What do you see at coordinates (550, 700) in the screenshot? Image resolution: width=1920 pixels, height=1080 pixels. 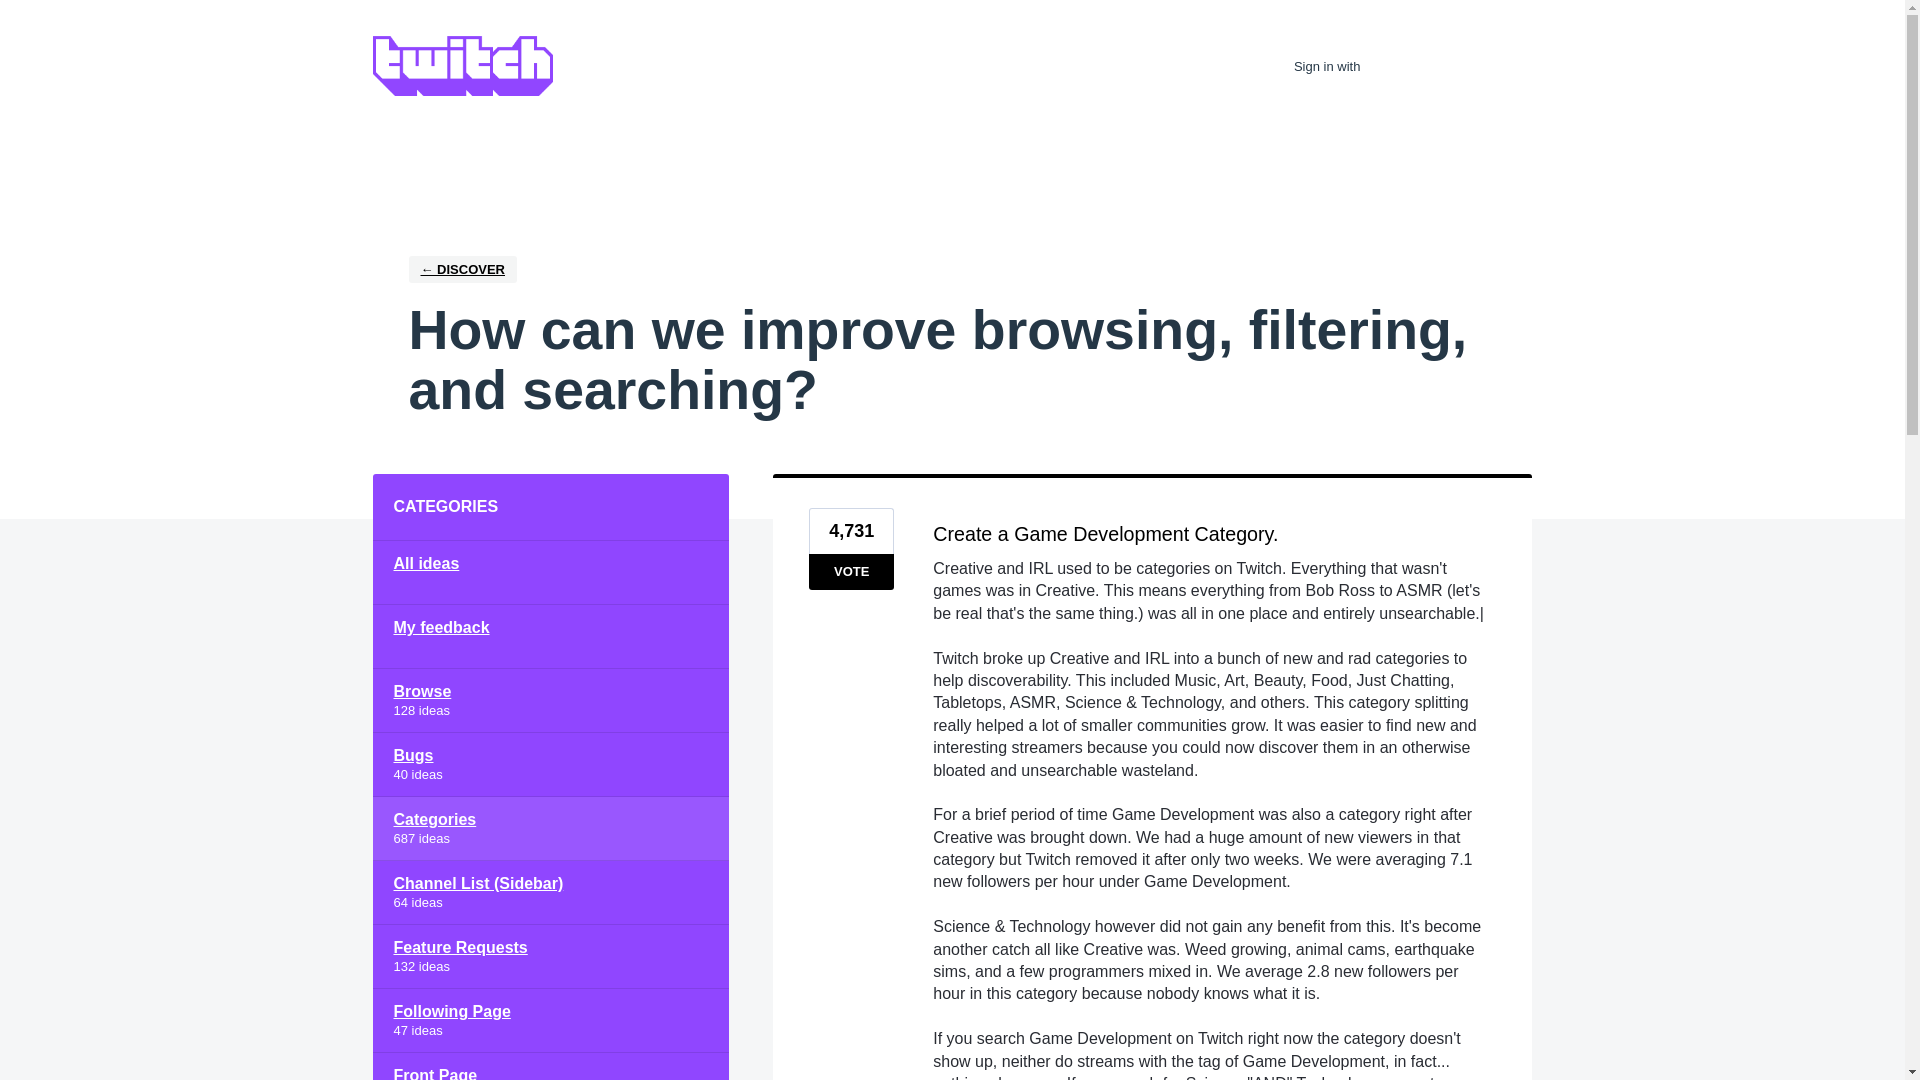 I see `Browse` at bounding box center [550, 700].